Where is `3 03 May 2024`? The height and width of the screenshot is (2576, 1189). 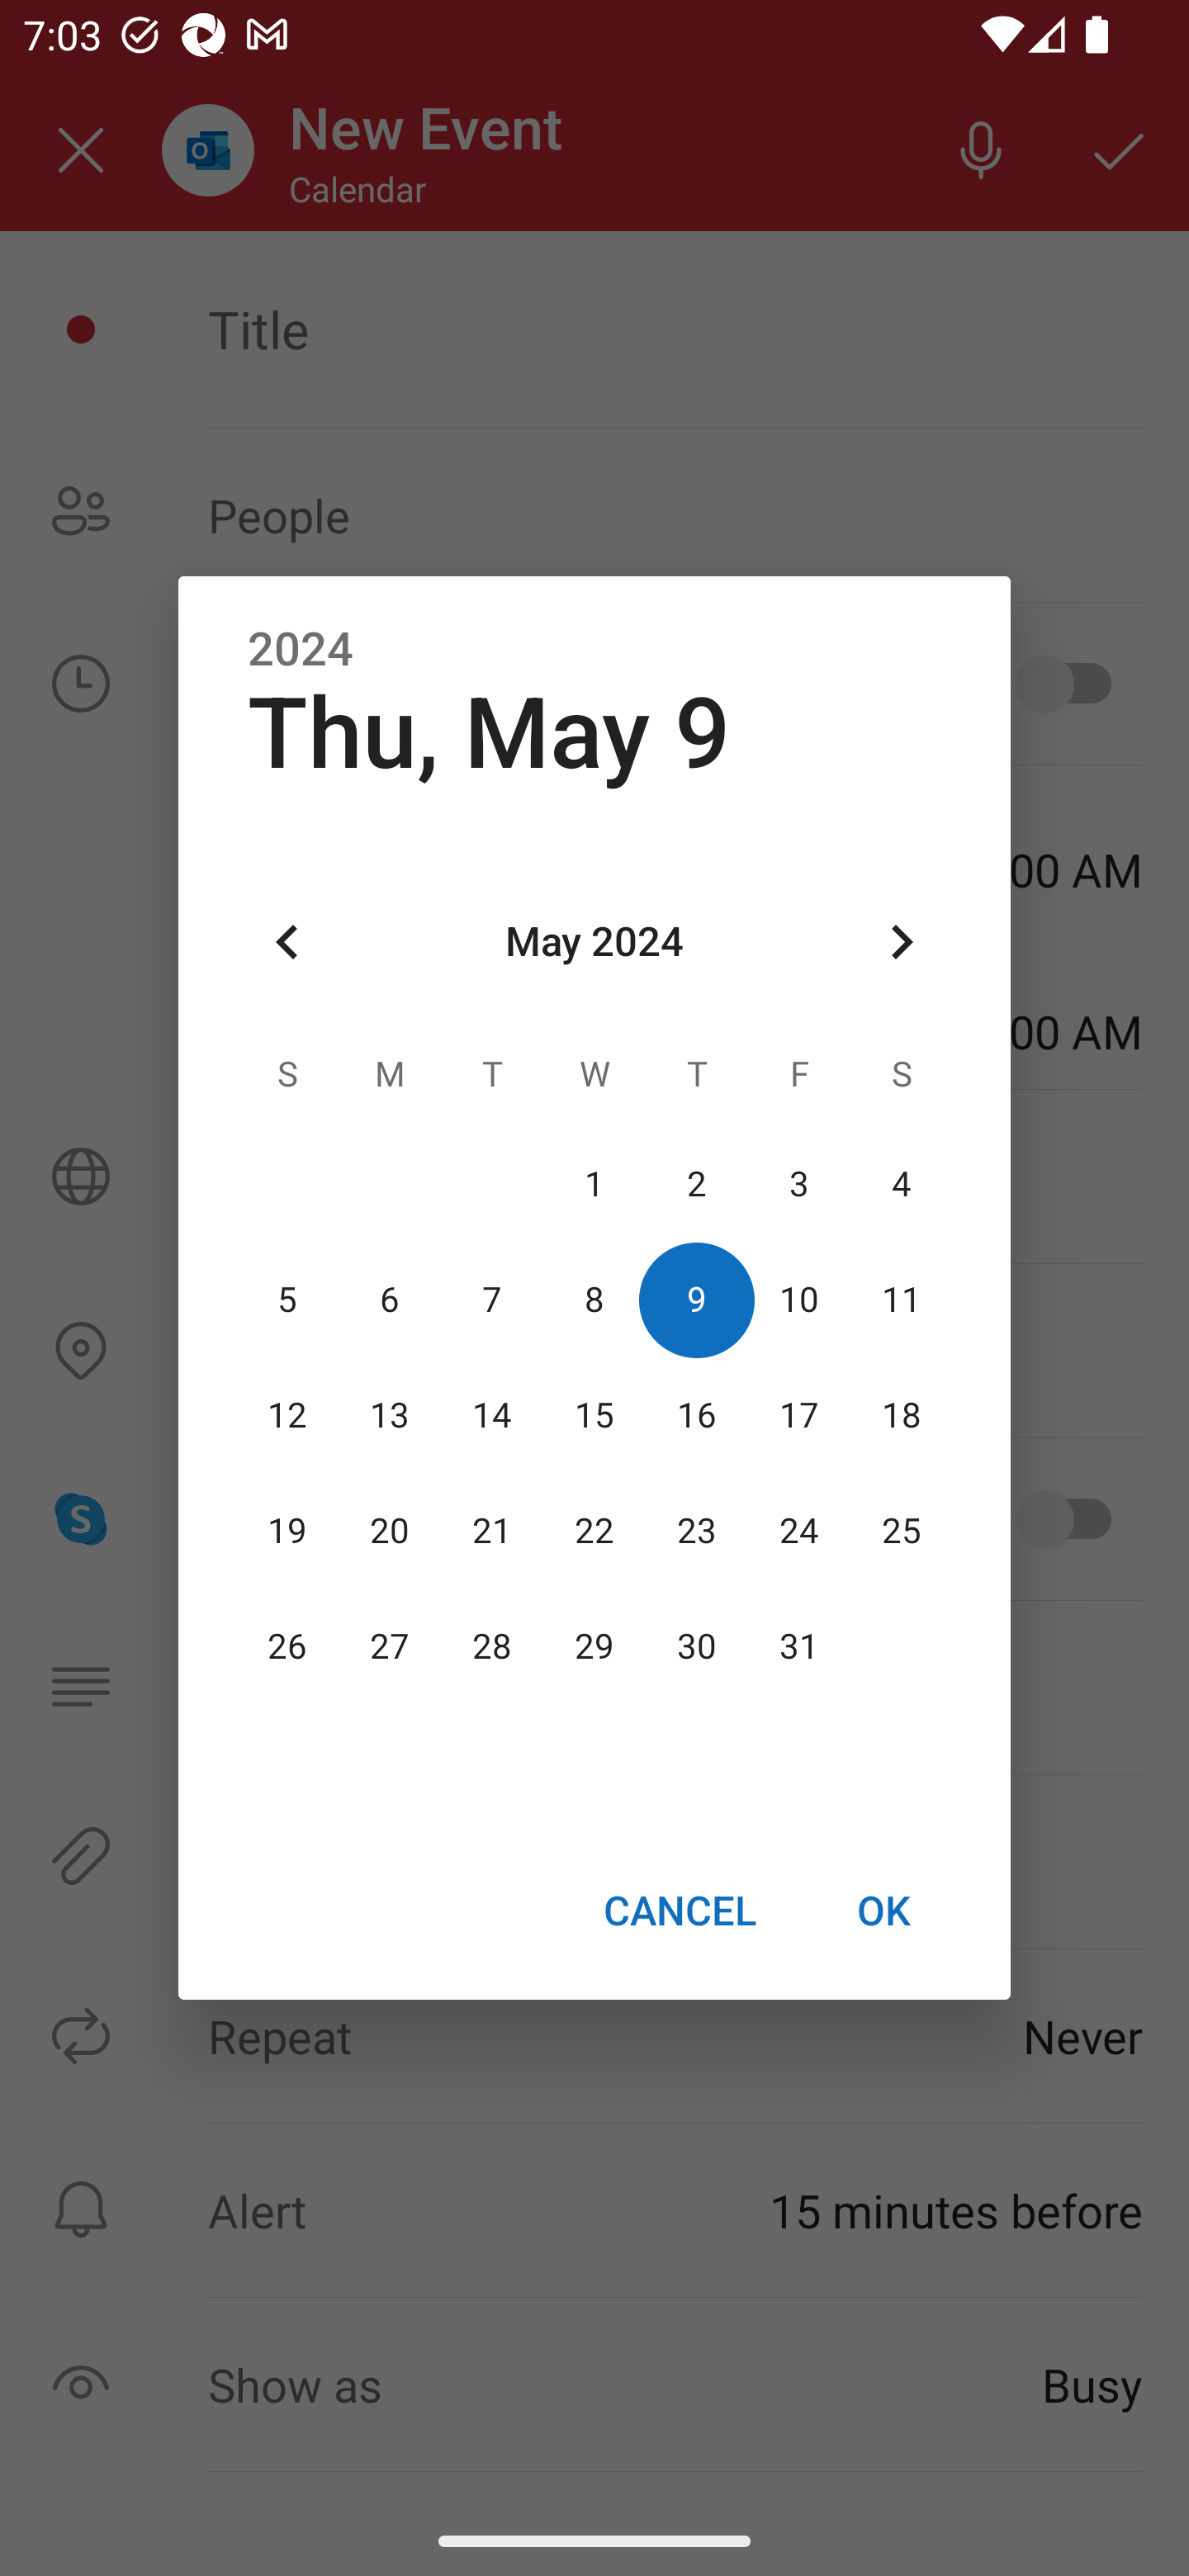 3 03 May 2024 is located at coordinates (798, 1184).